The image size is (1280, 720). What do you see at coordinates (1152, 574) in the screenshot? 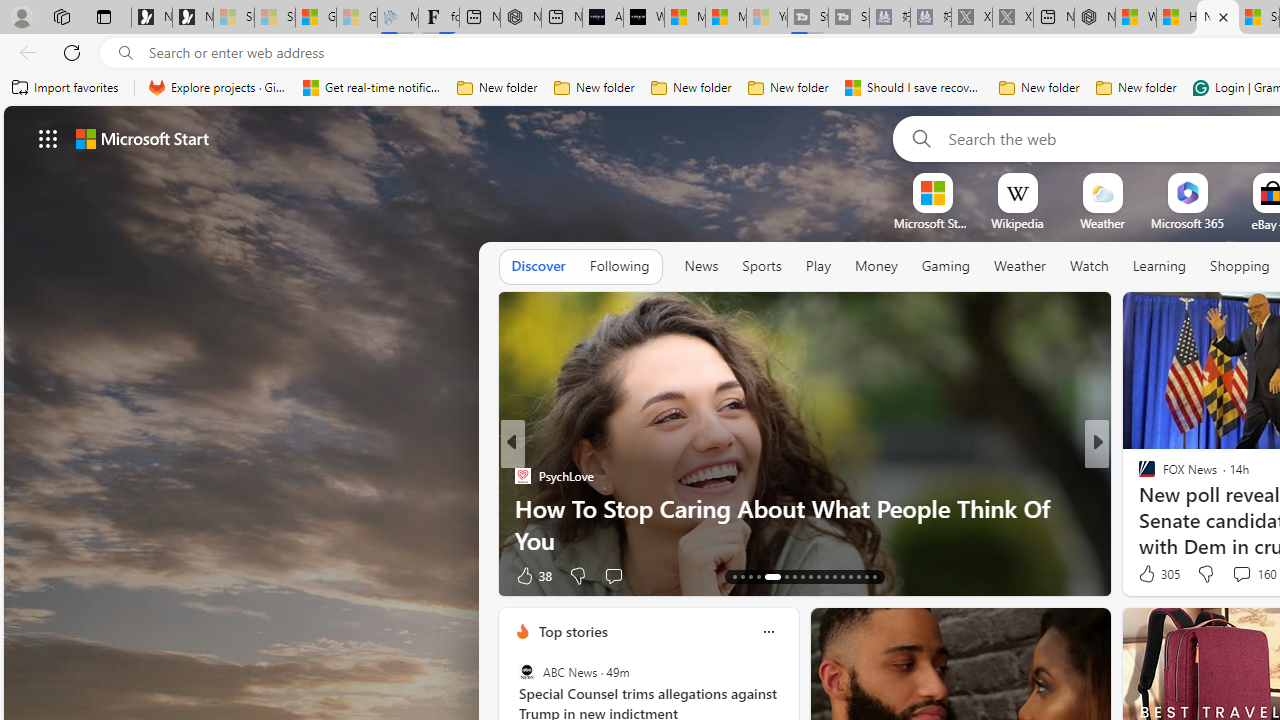
I see `124 Like` at bounding box center [1152, 574].